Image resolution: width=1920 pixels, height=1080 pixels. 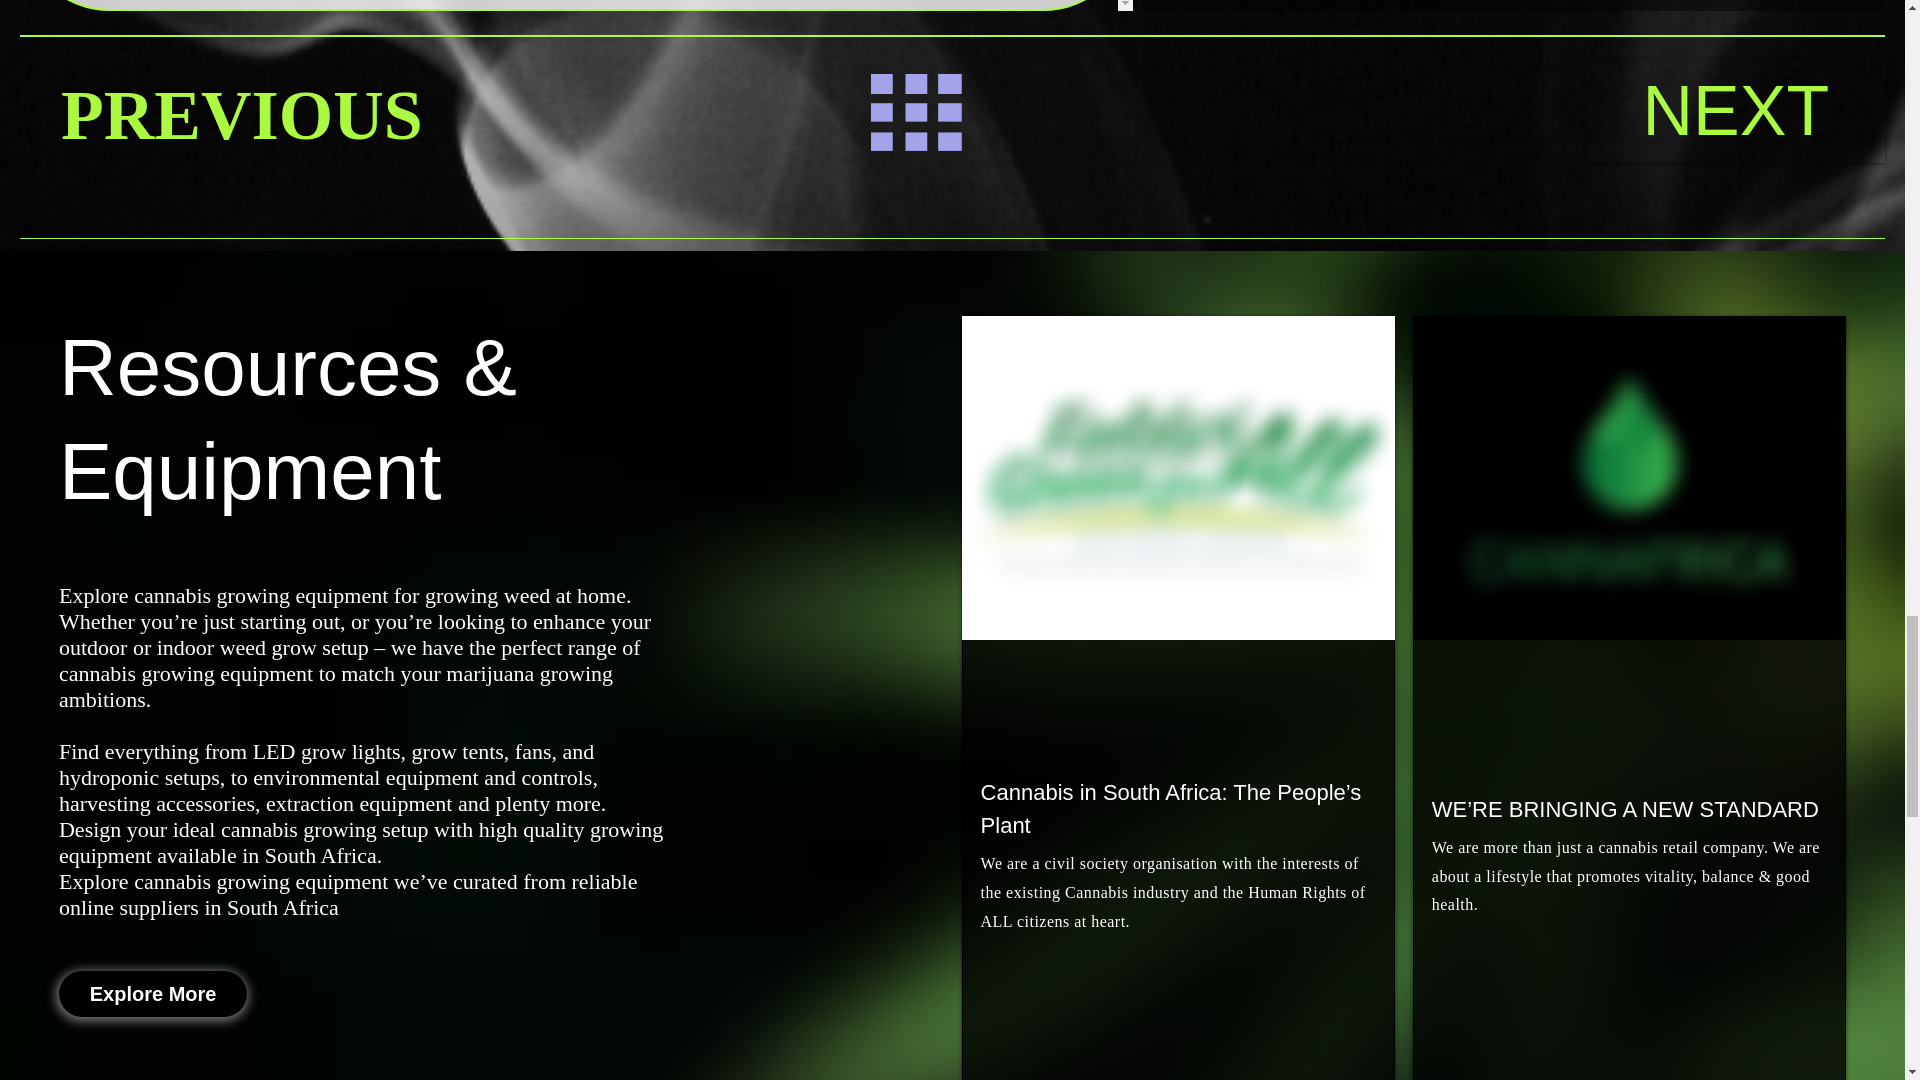 I want to click on PREVIOUS, so click(x=242, y=115).